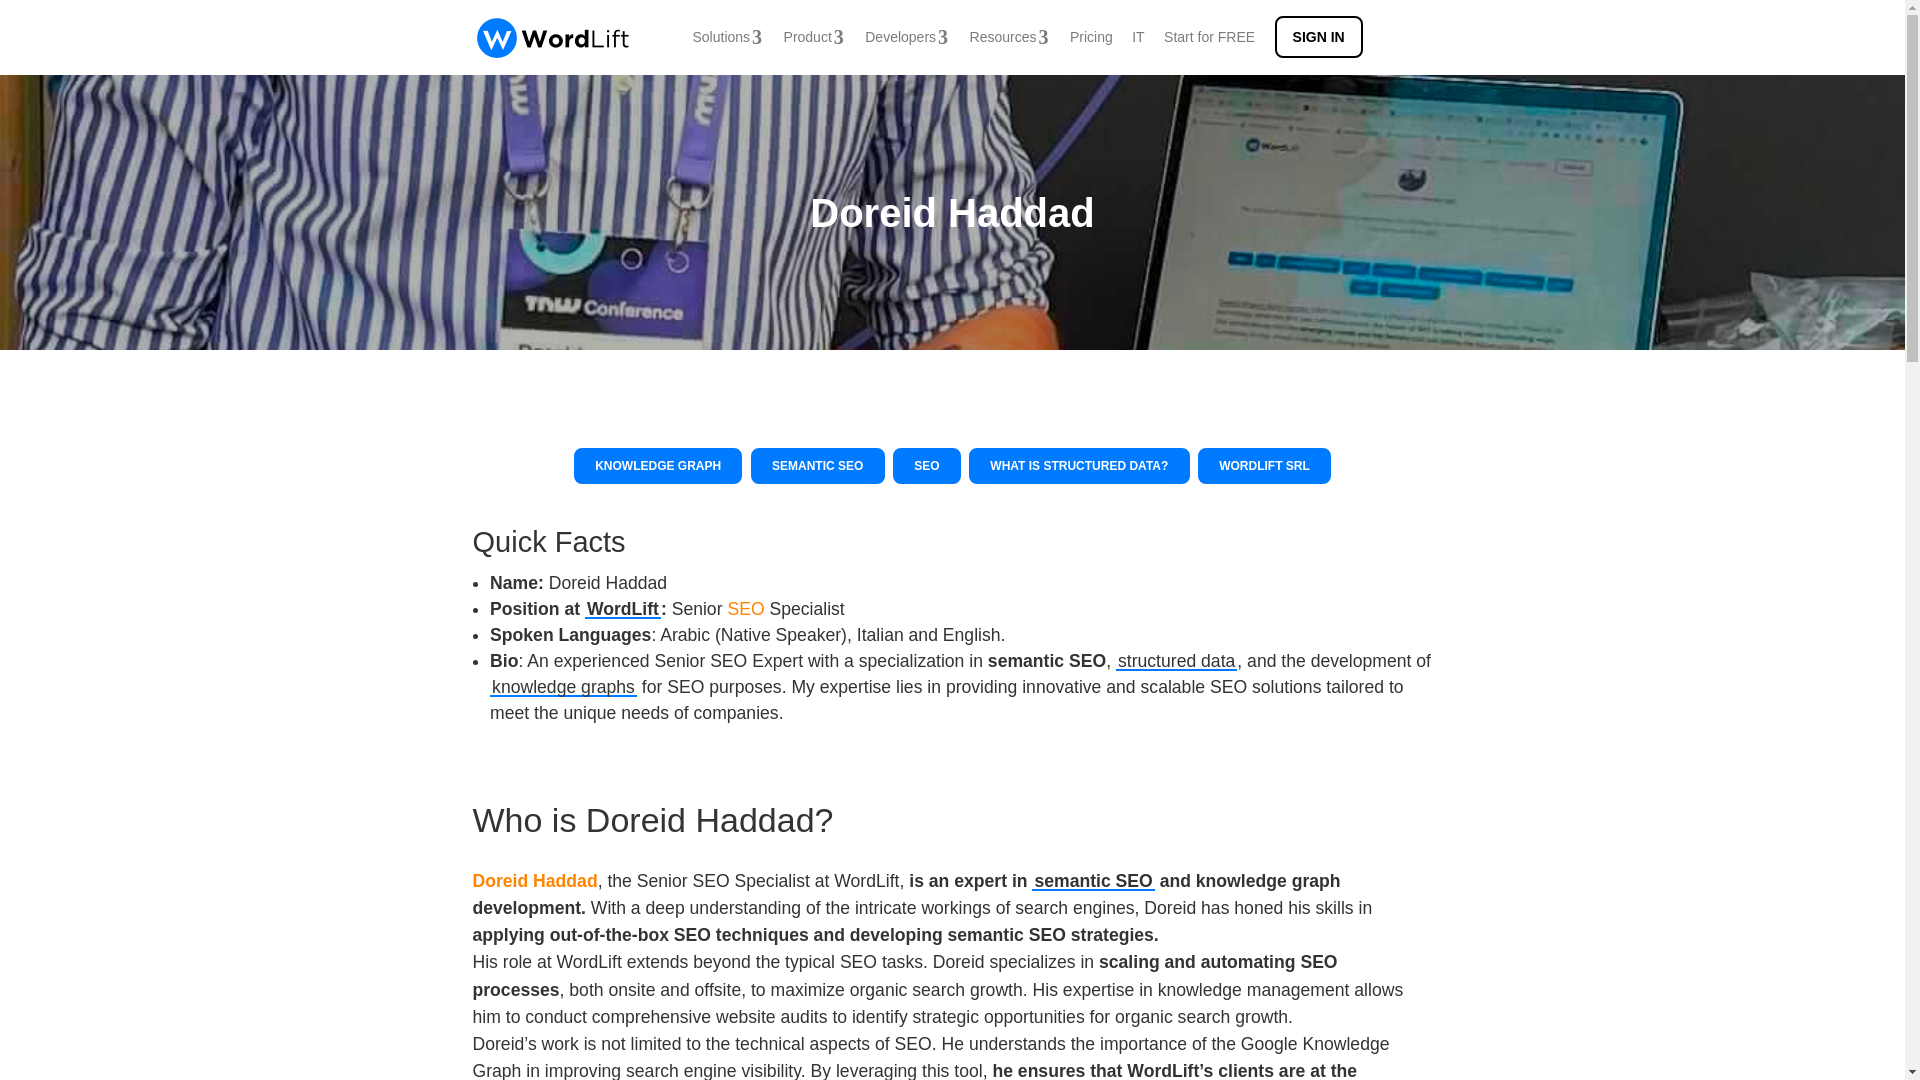 The height and width of the screenshot is (1080, 1920). I want to click on Start for FREE, so click(1209, 37).